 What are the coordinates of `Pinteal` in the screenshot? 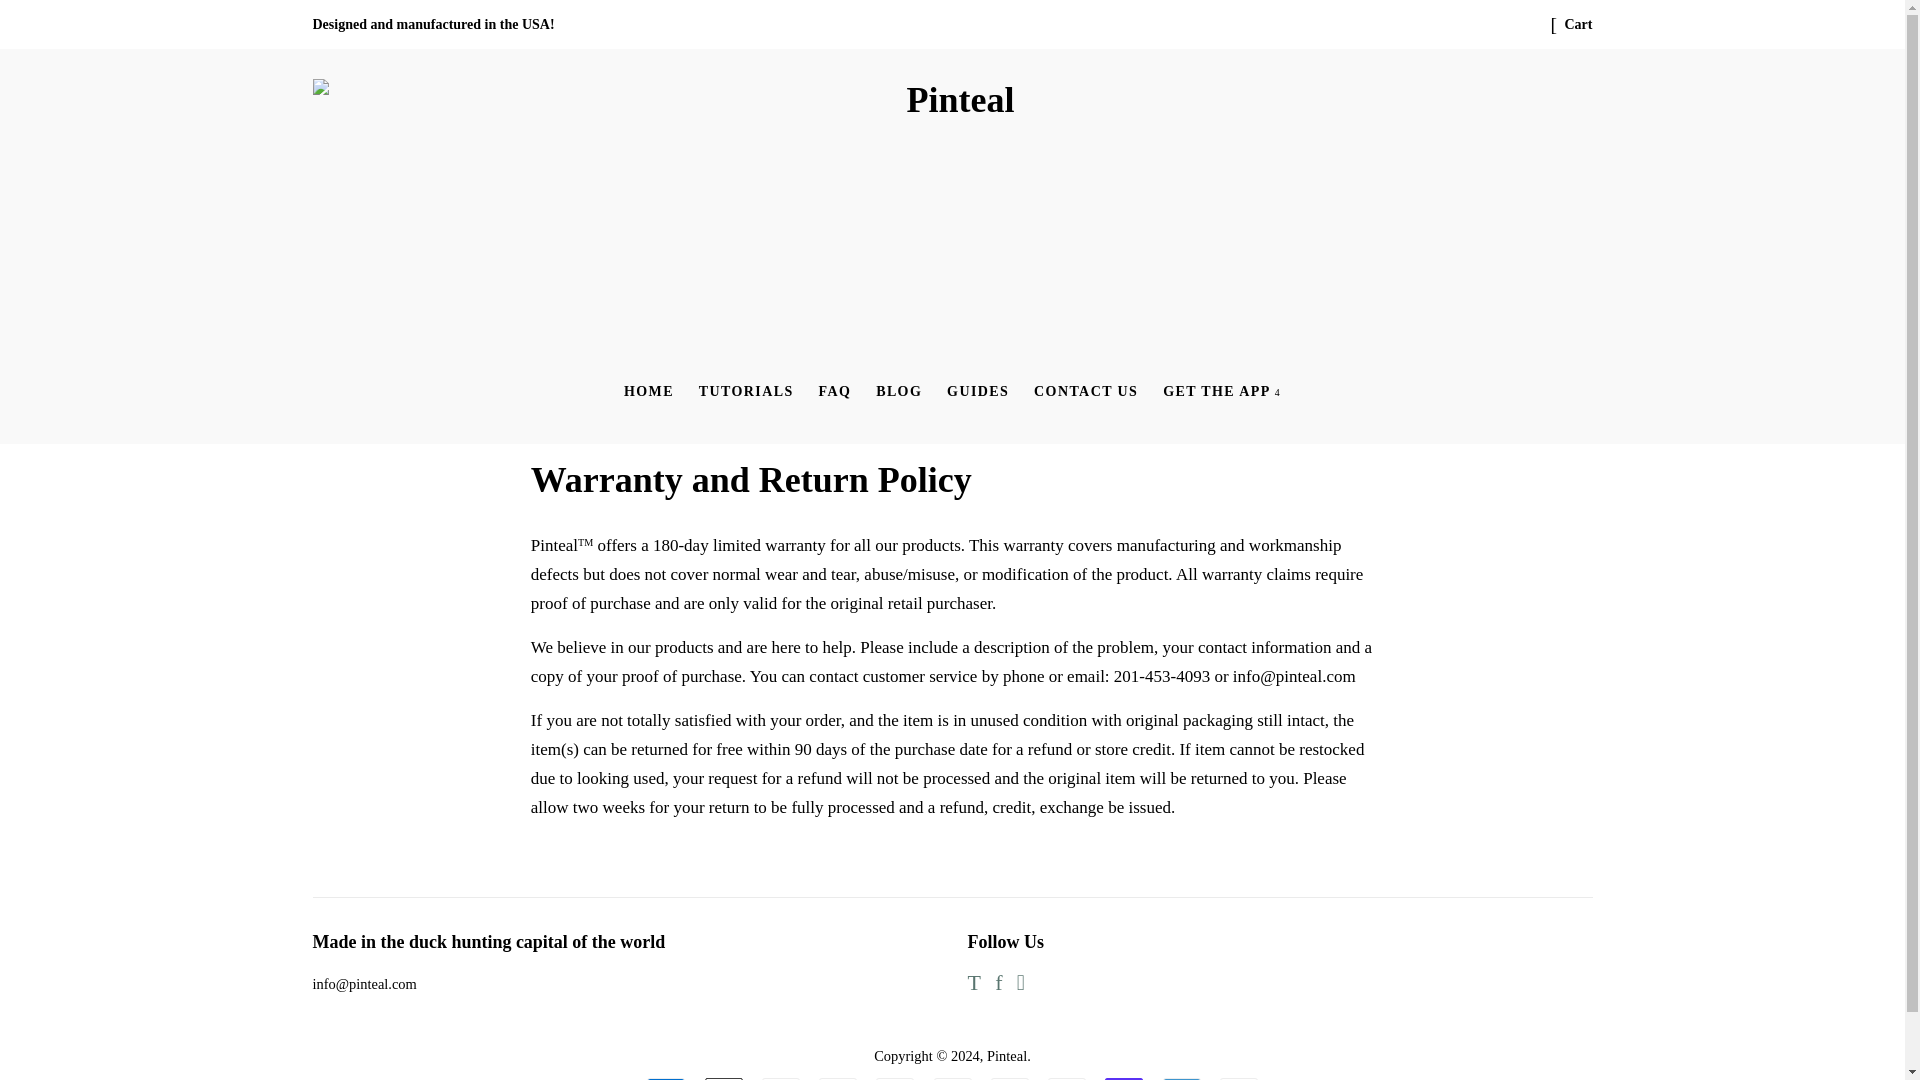 It's located at (1006, 1055).